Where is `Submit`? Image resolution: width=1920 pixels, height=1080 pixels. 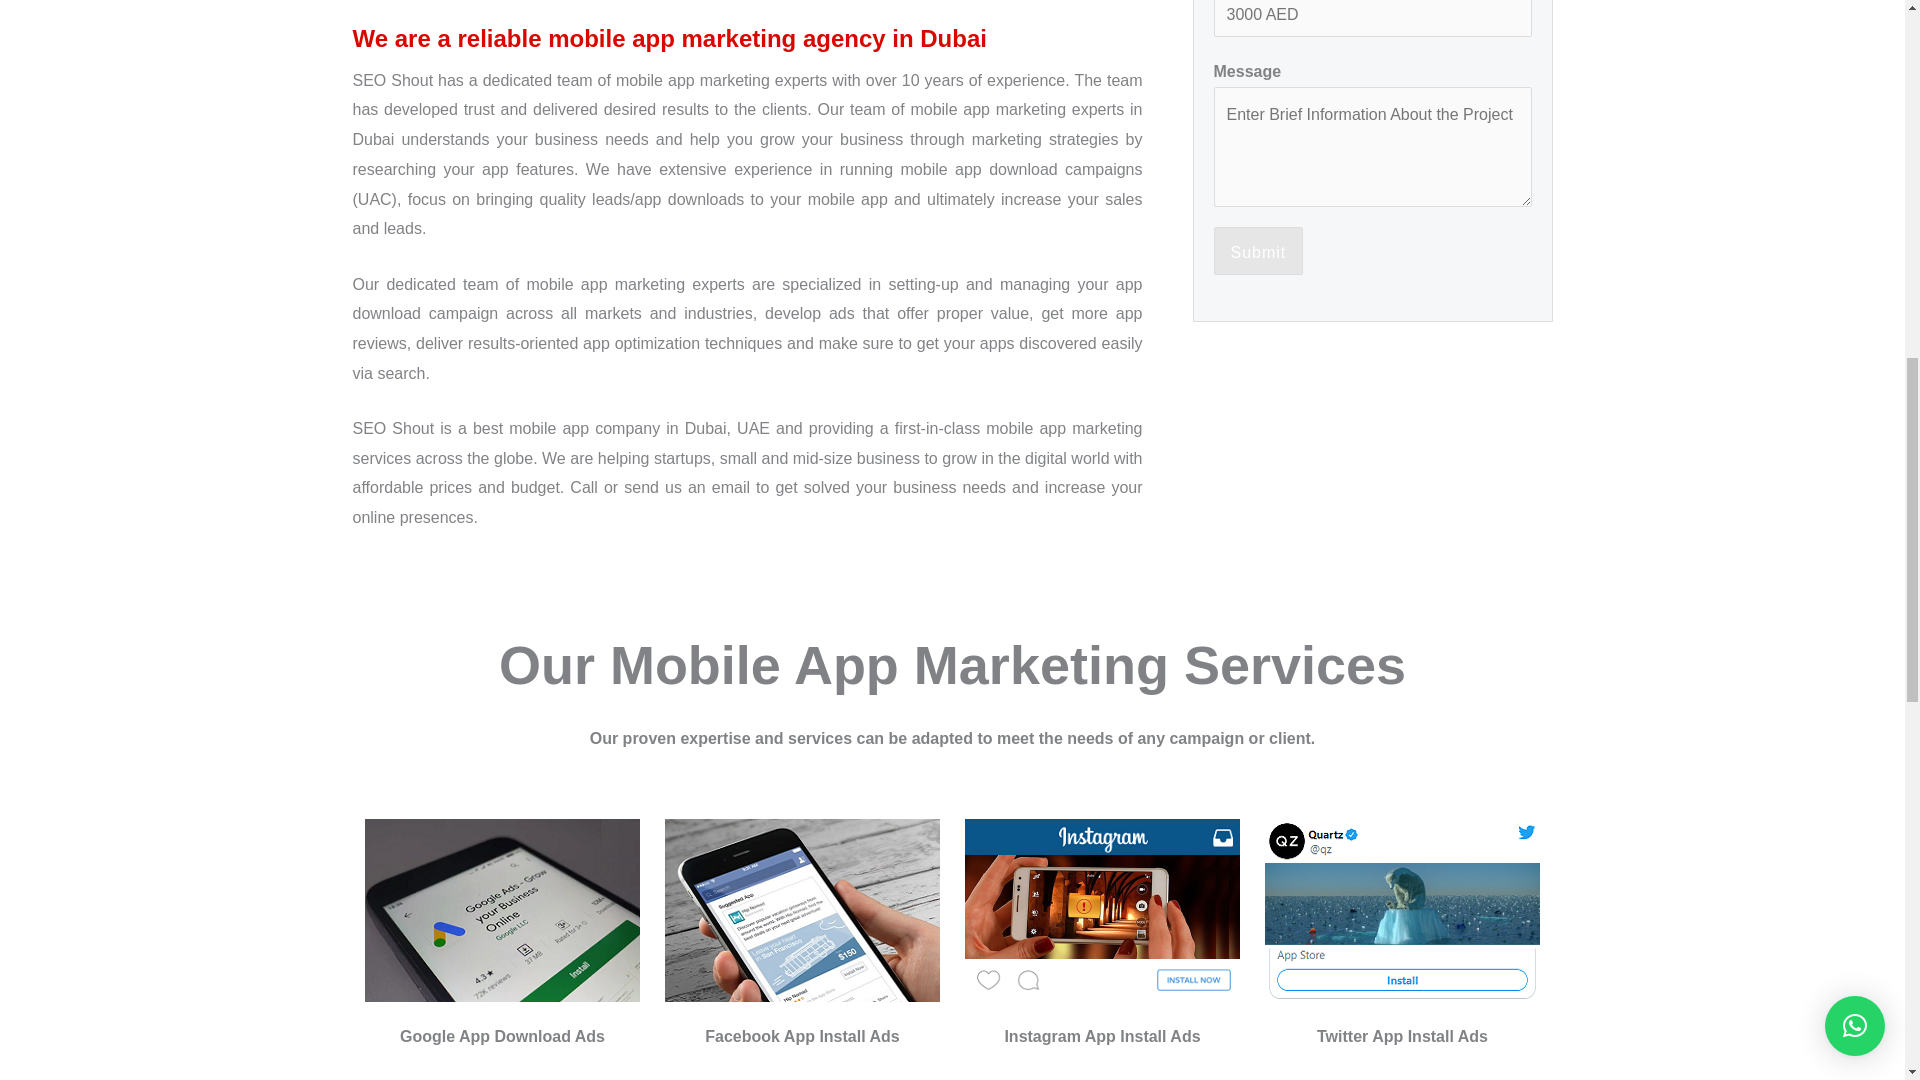 Submit is located at coordinates (1258, 250).